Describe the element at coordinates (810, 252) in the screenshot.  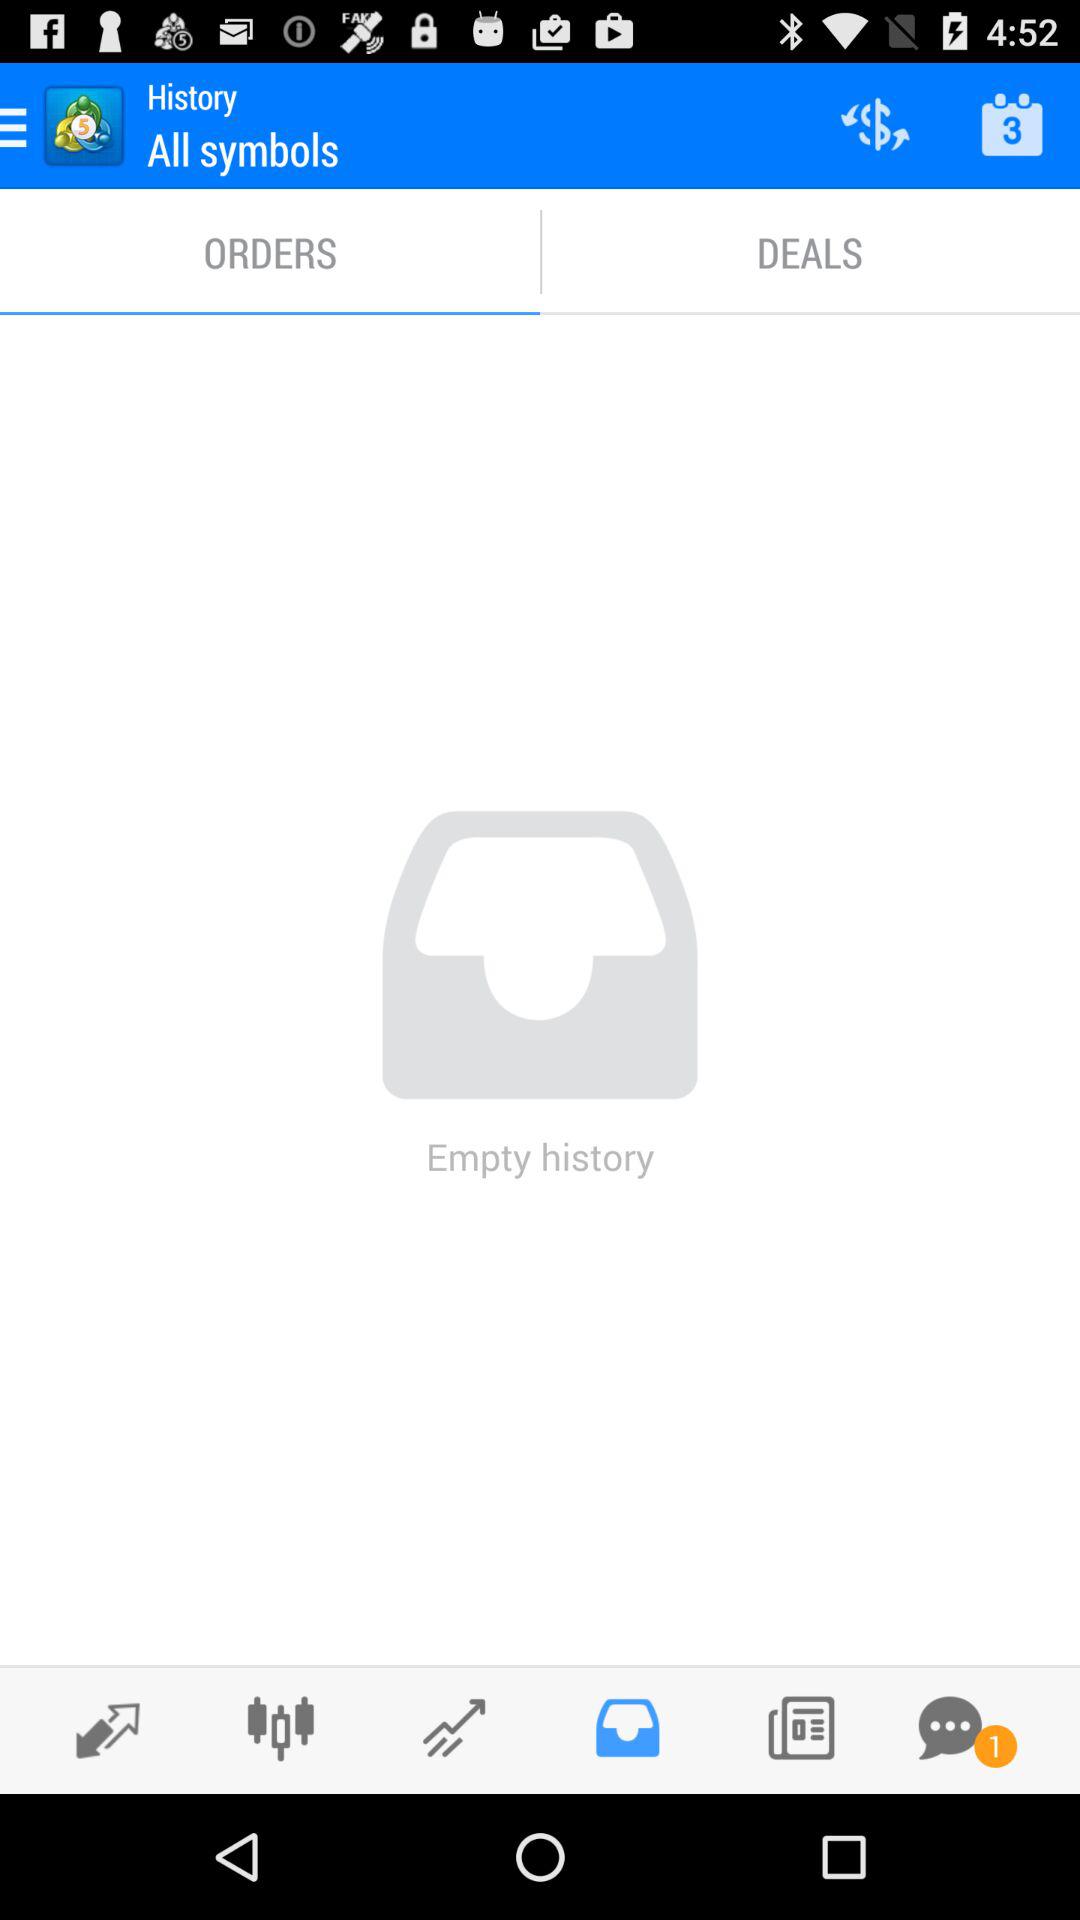
I see `click the icon to the right of orders item` at that location.